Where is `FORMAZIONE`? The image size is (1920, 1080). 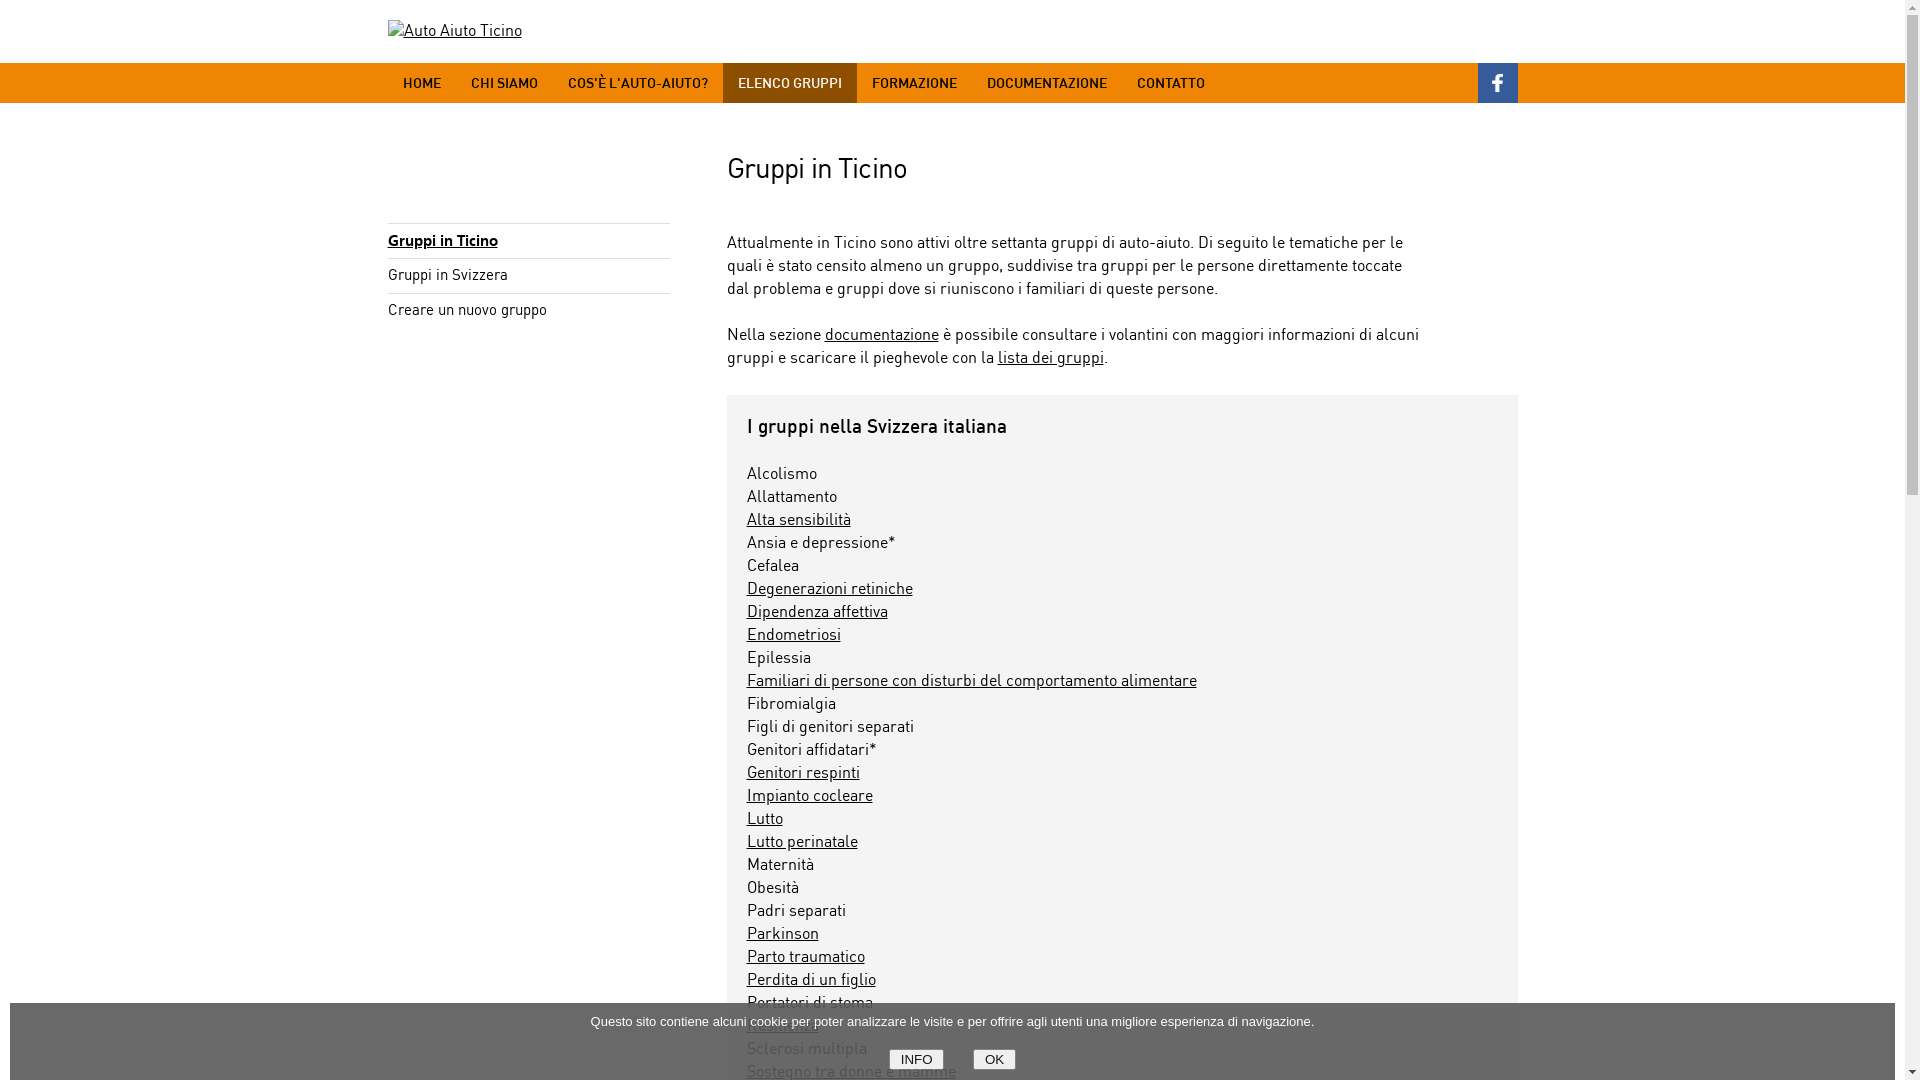
FORMAZIONE is located at coordinates (914, 83).